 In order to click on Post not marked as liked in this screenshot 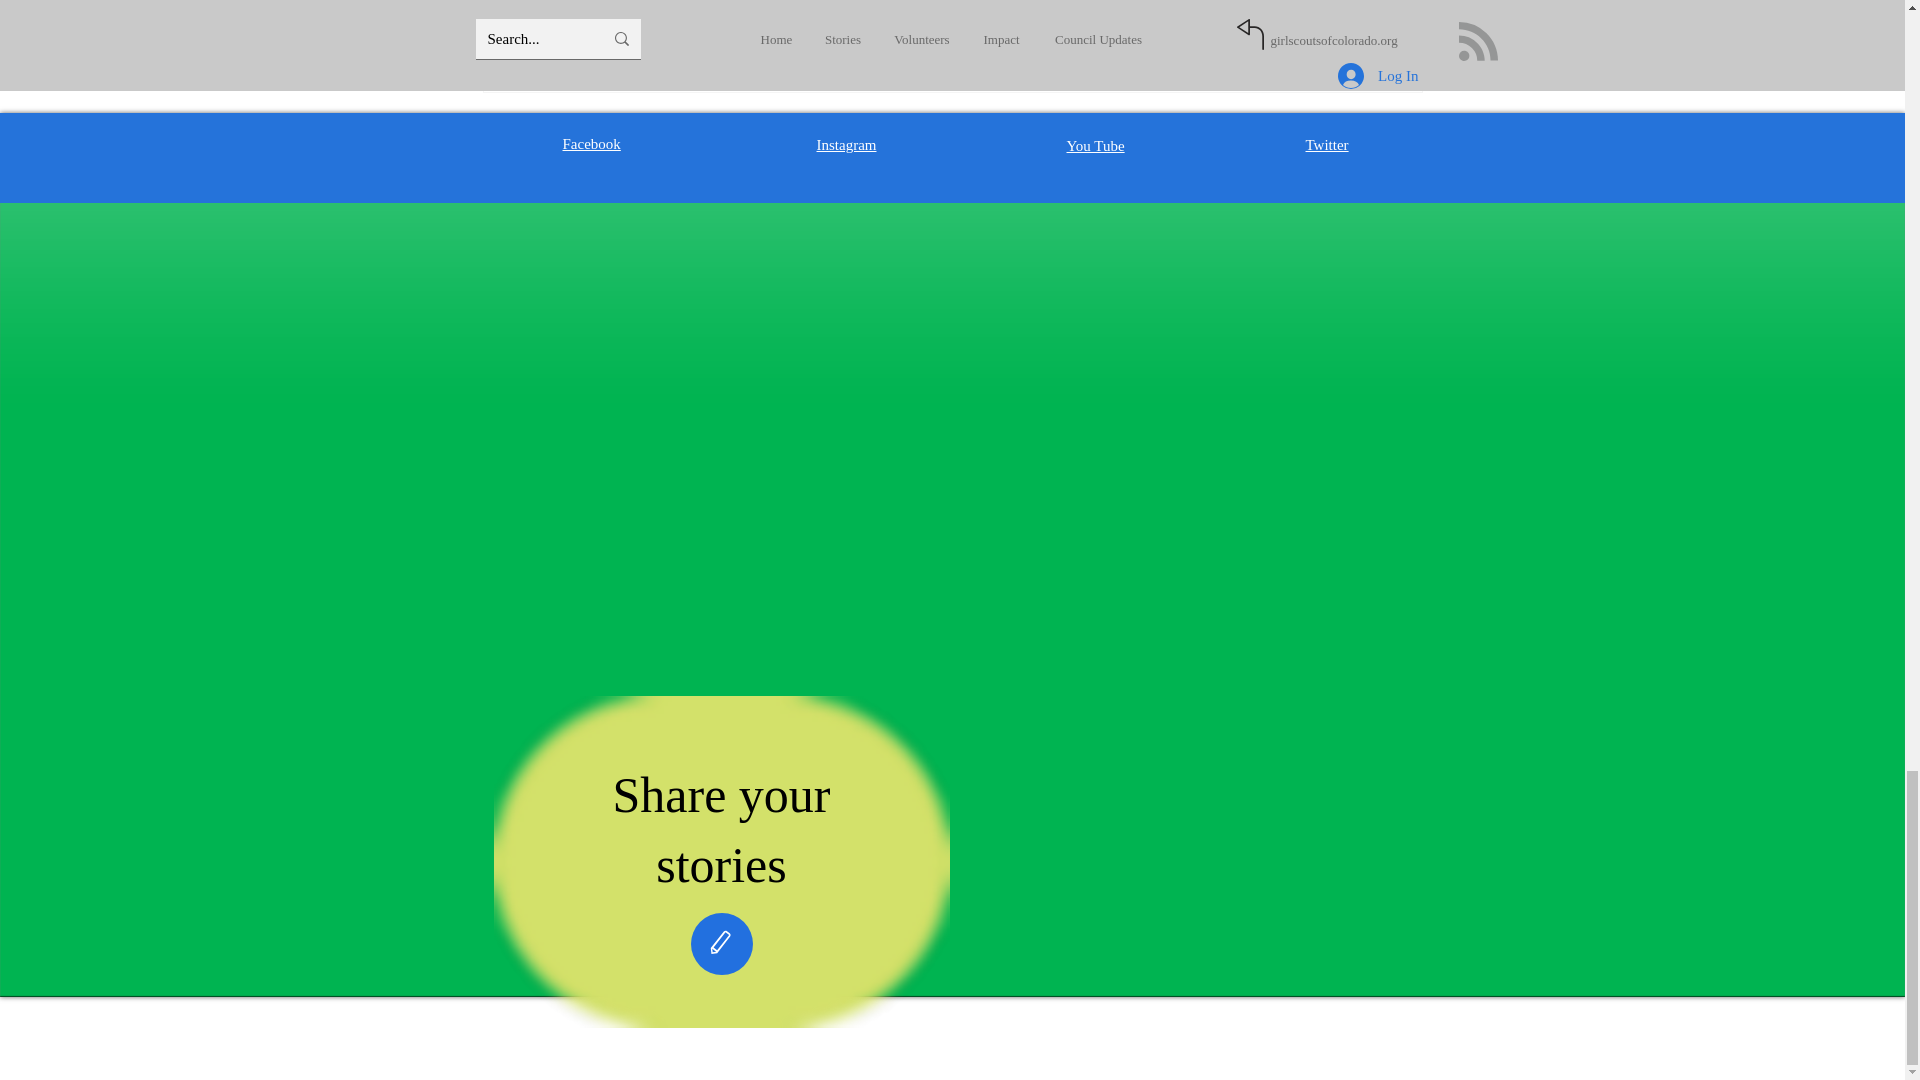, I will do `click(1312, 21)`.